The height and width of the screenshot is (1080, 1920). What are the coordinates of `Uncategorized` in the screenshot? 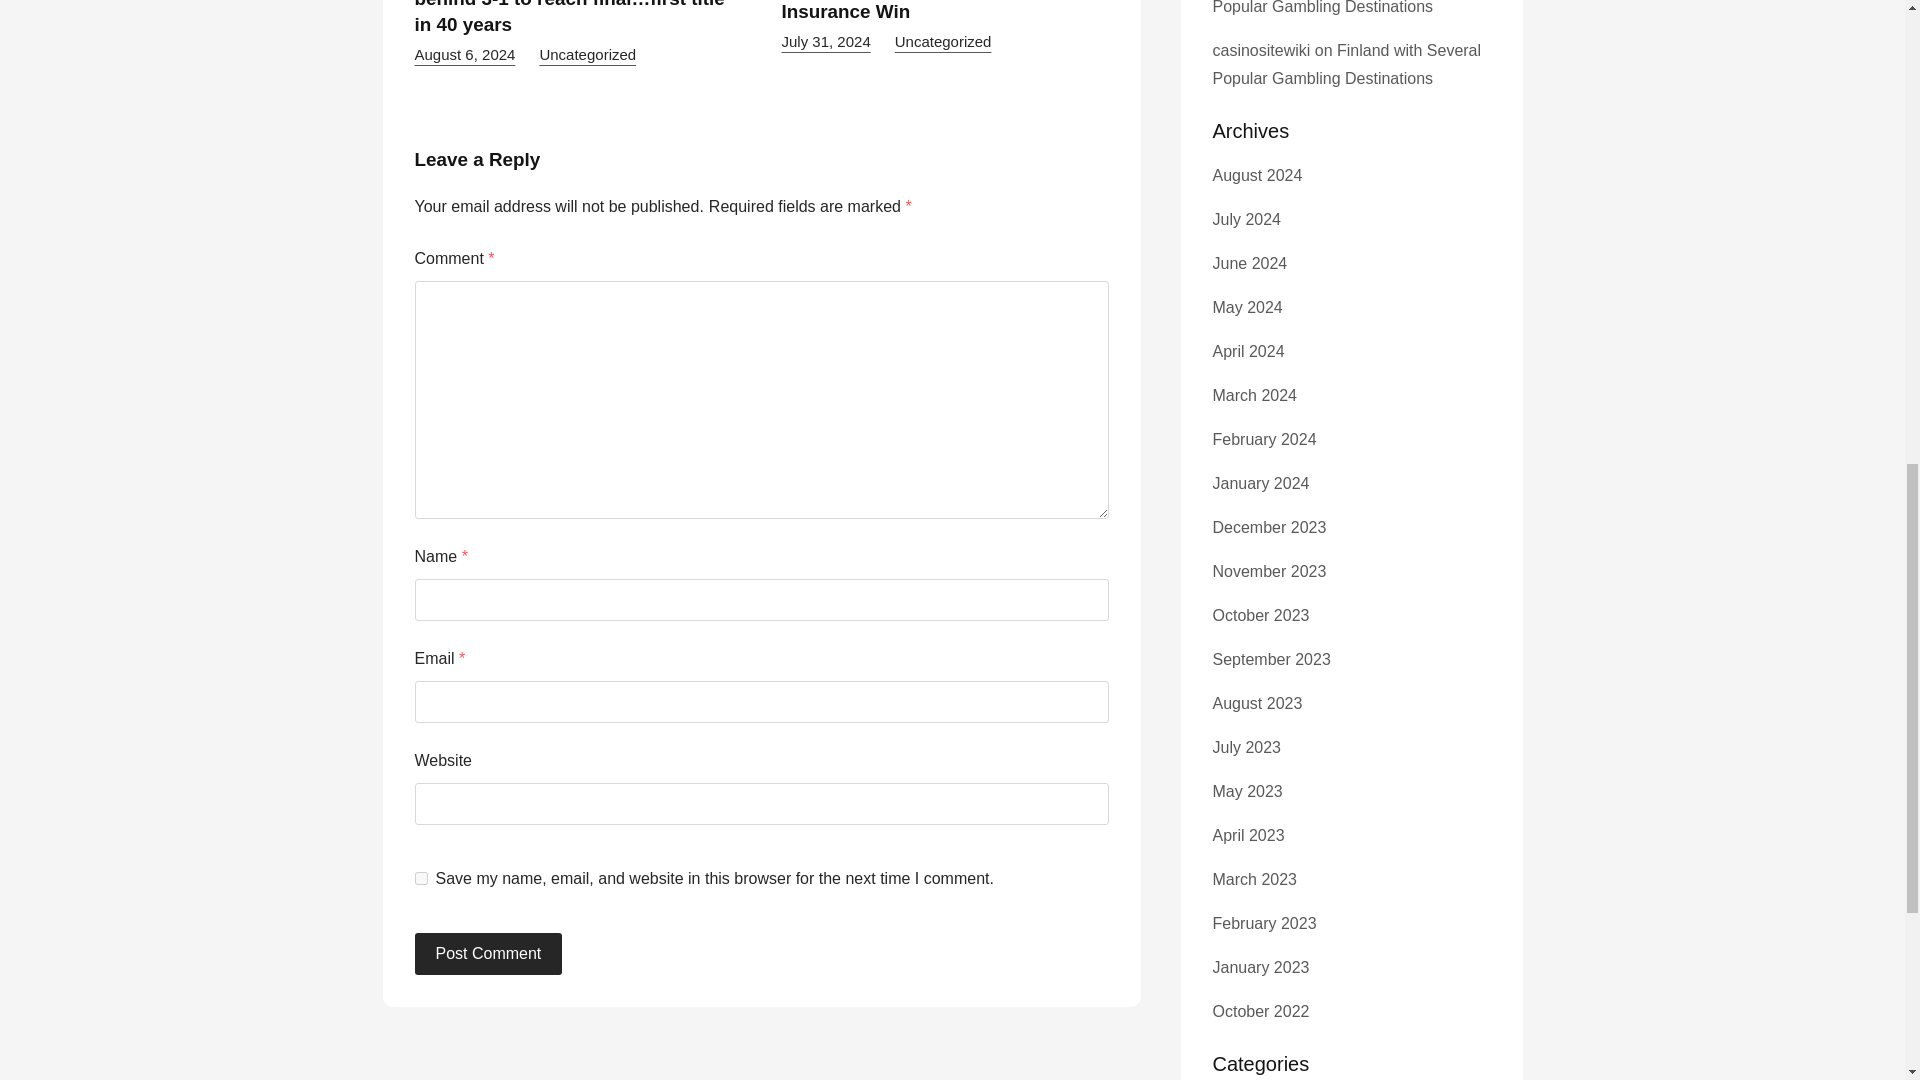 It's located at (943, 41).